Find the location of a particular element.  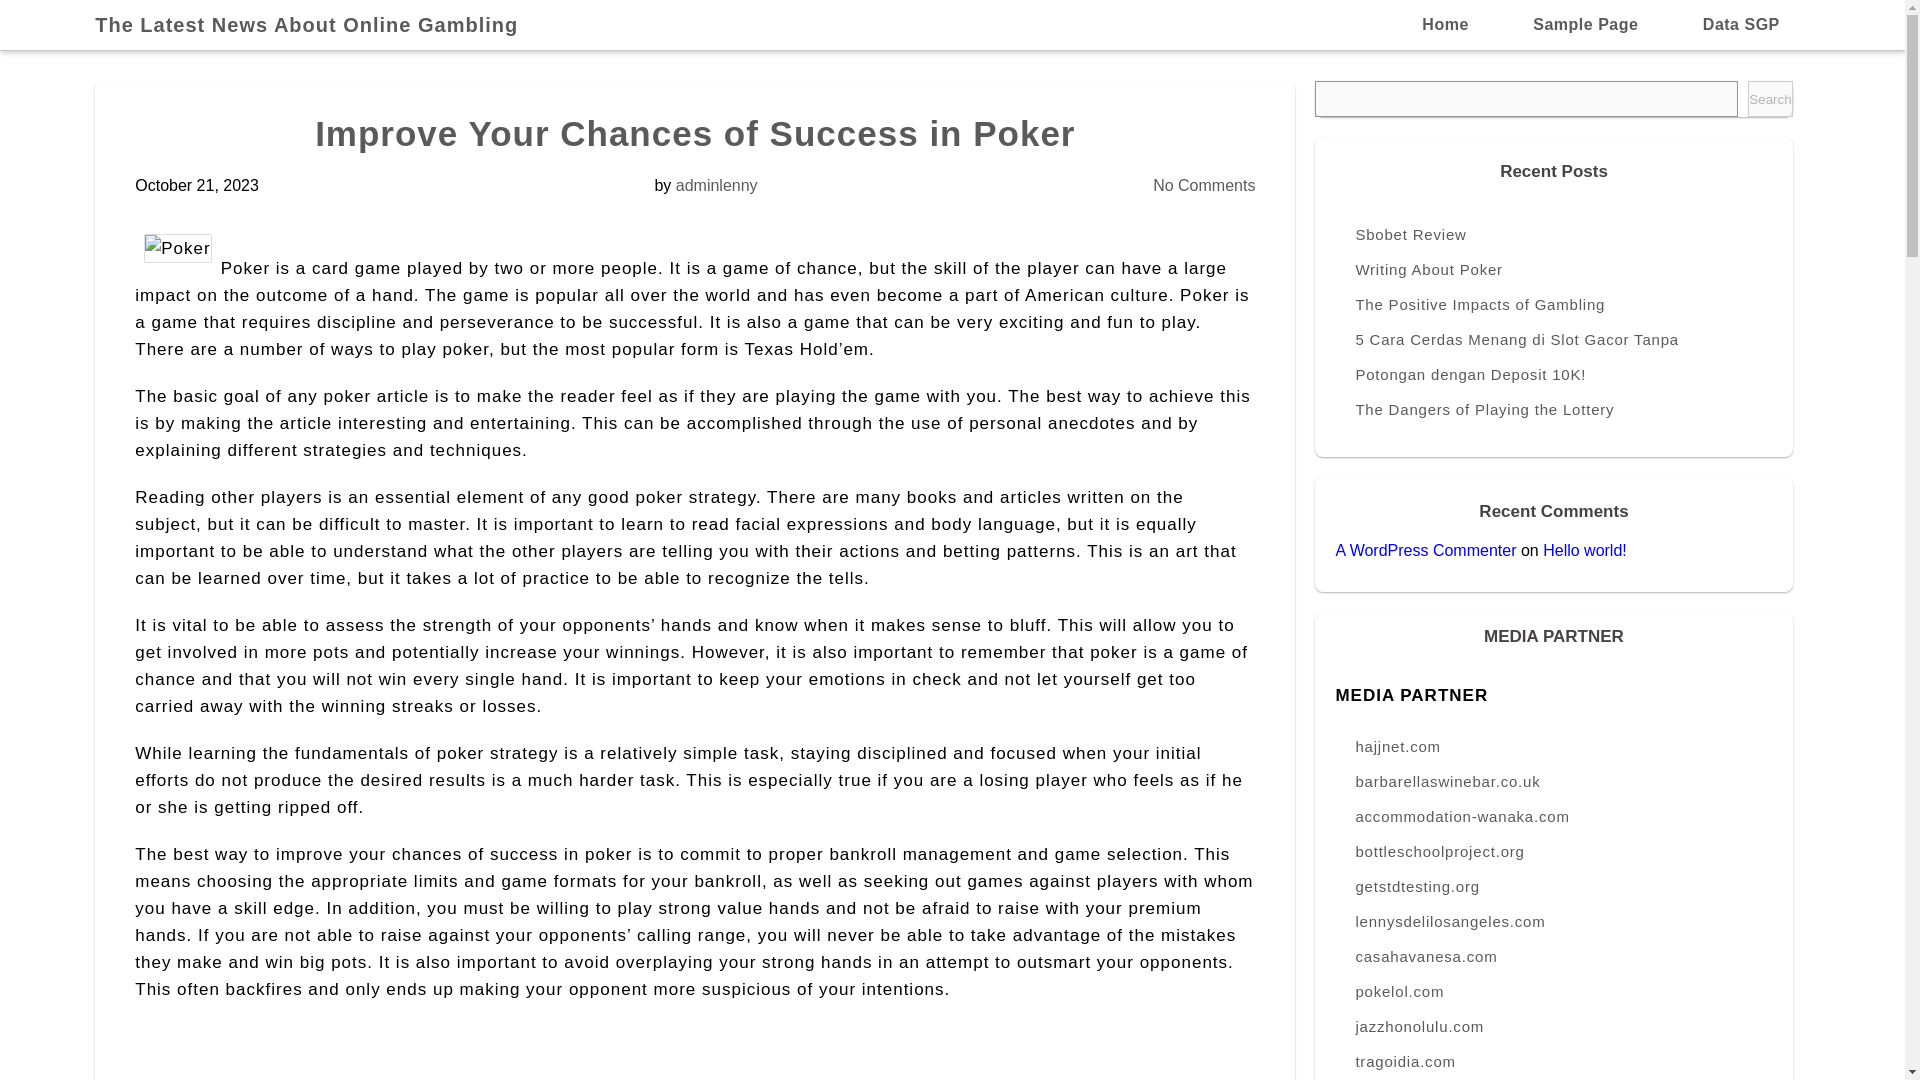

A WordPress Commenter is located at coordinates (1425, 550).